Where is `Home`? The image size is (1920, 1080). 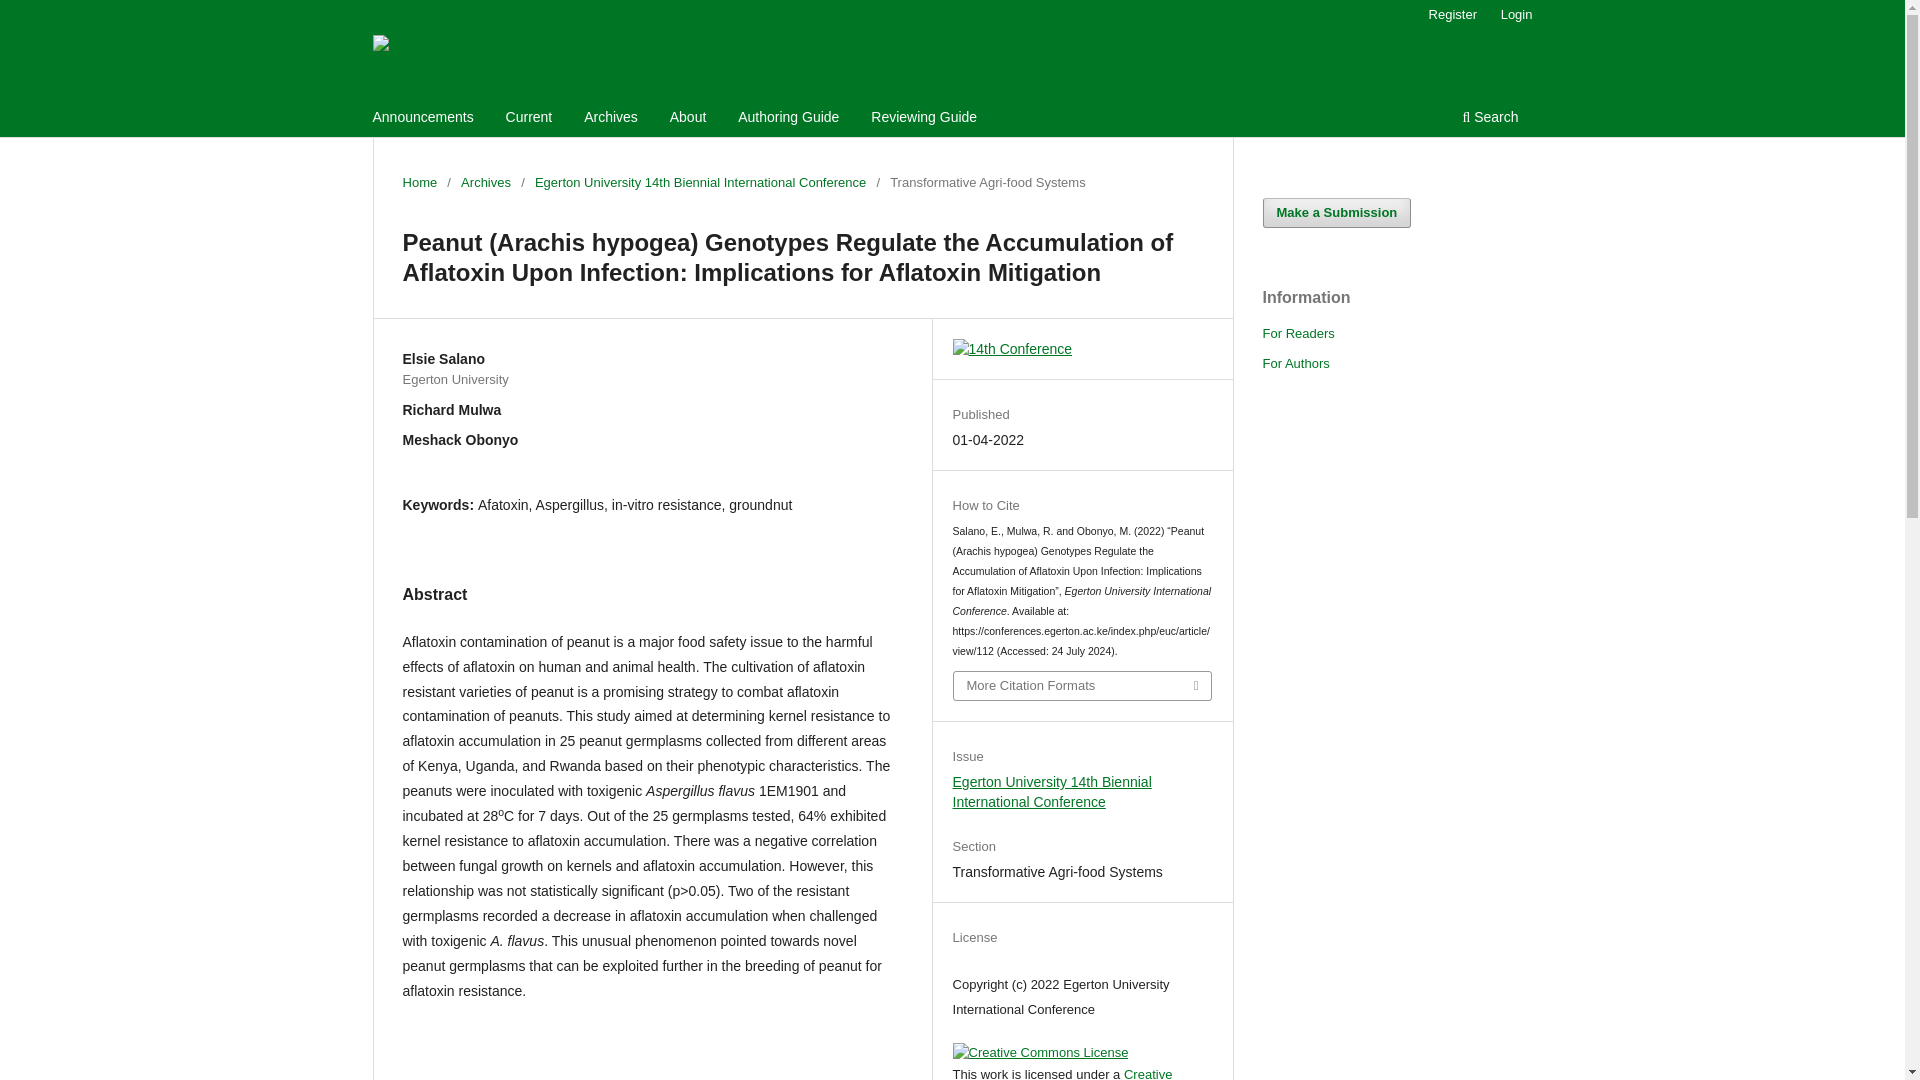 Home is located at coordinates (419, 182).